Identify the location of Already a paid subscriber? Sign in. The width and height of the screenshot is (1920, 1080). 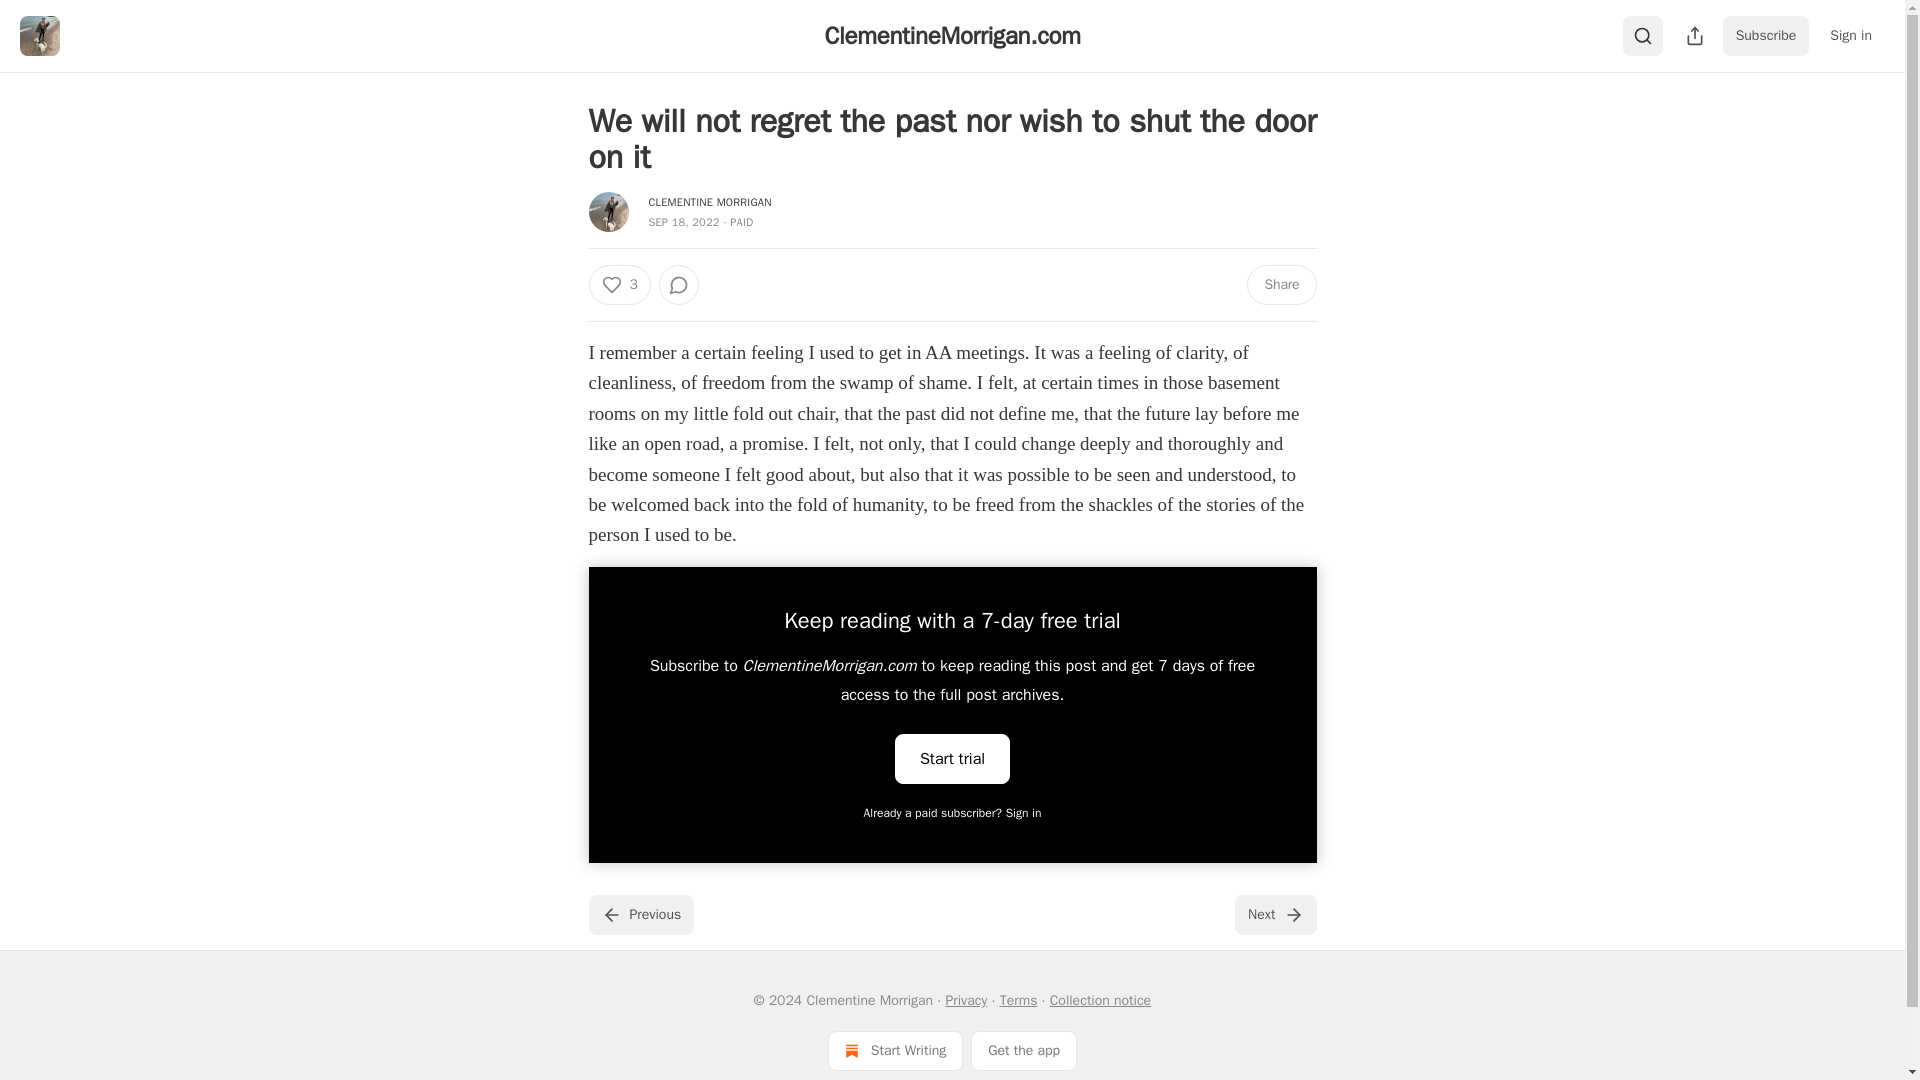
(953, 812).